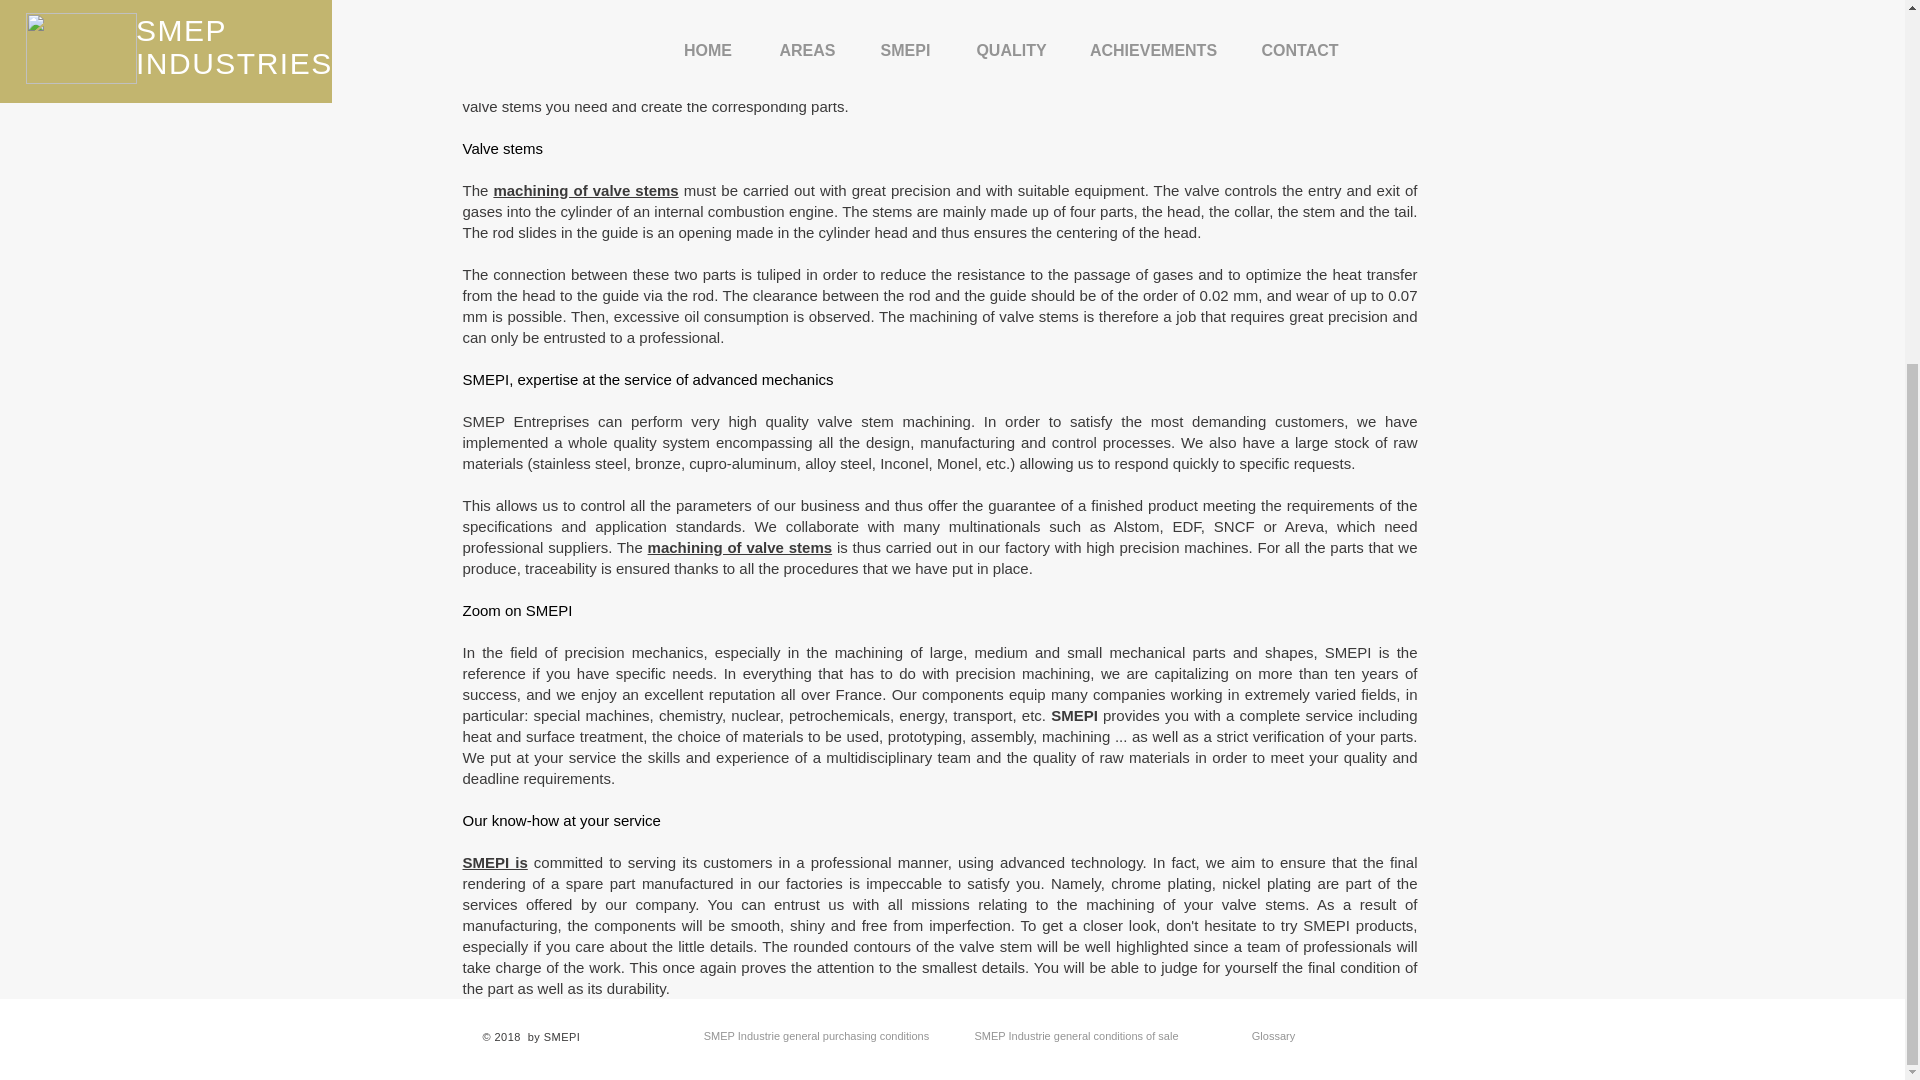 This screenshot has width=1920, height=1080. I want to click on SMEP Industrie general conditions of sale, so click(1076, 1037).